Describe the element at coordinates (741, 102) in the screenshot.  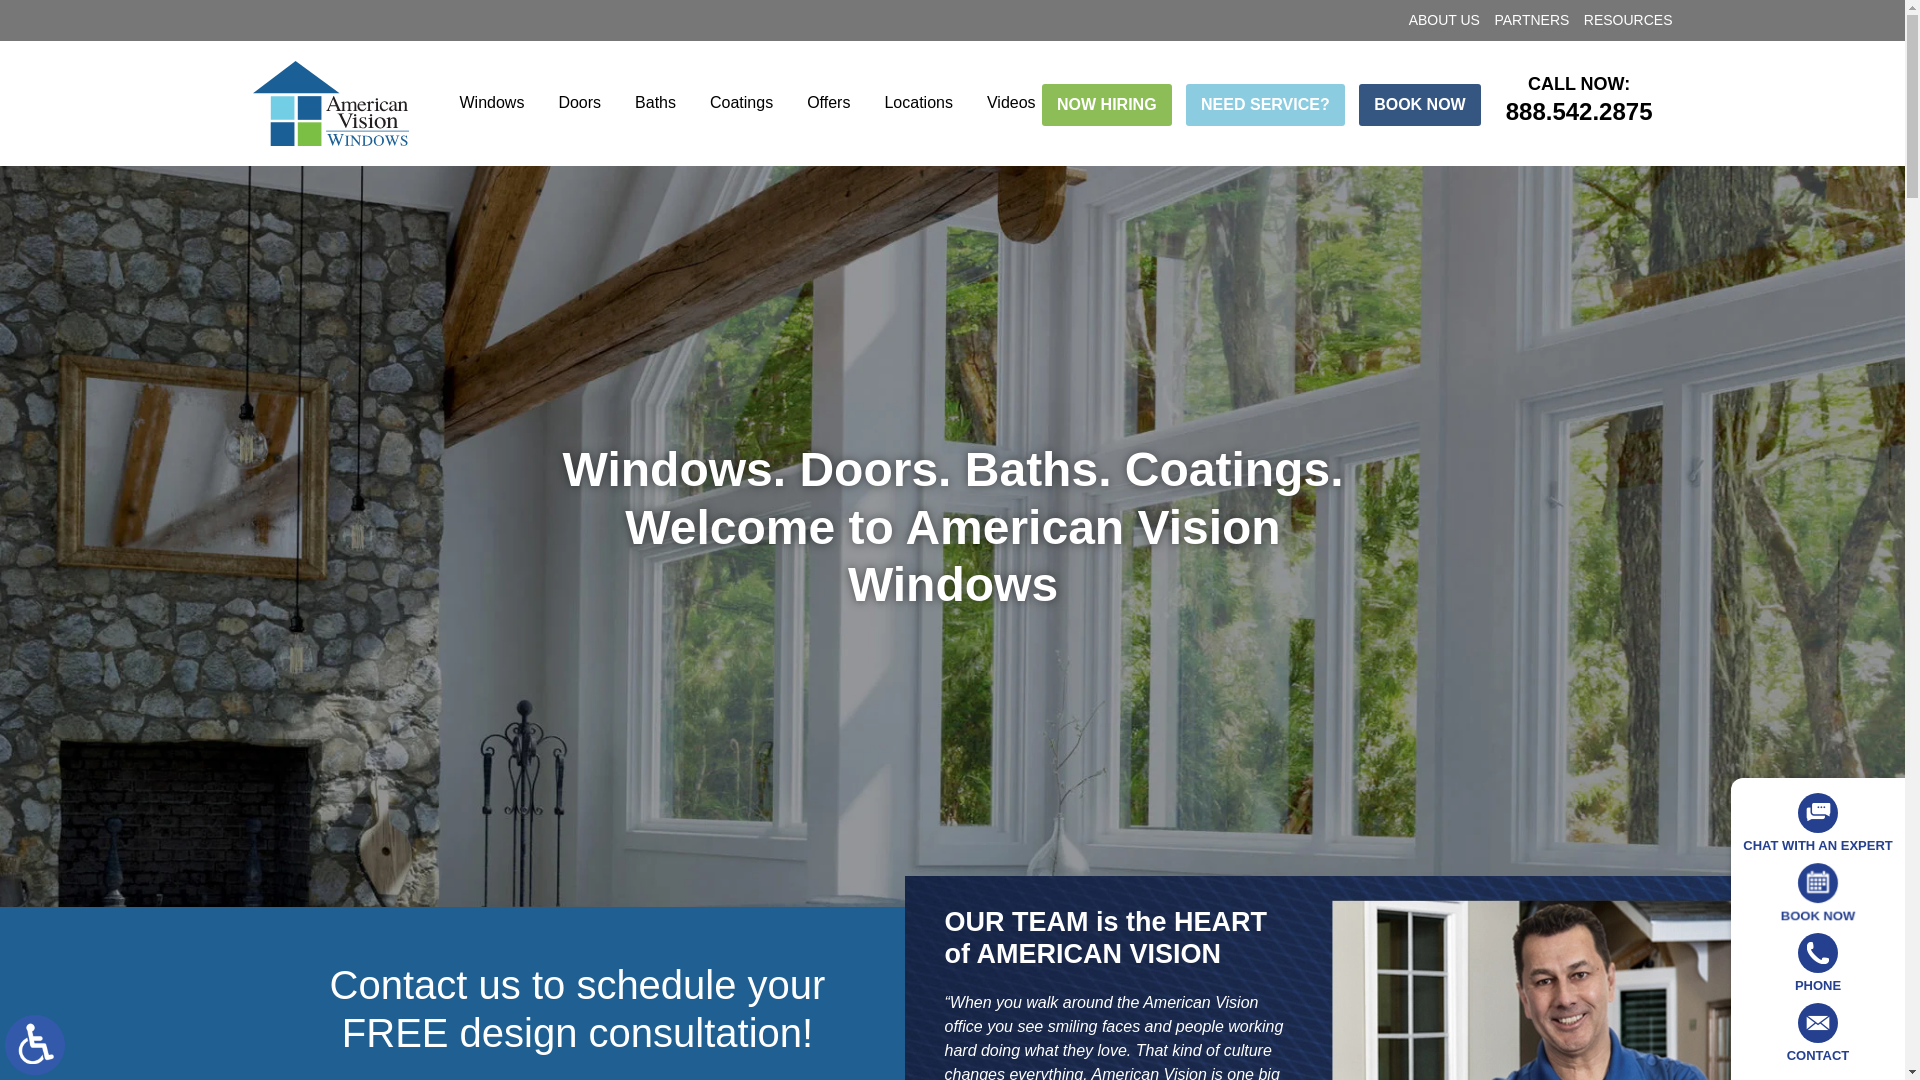
I see `Coatings` at that location.